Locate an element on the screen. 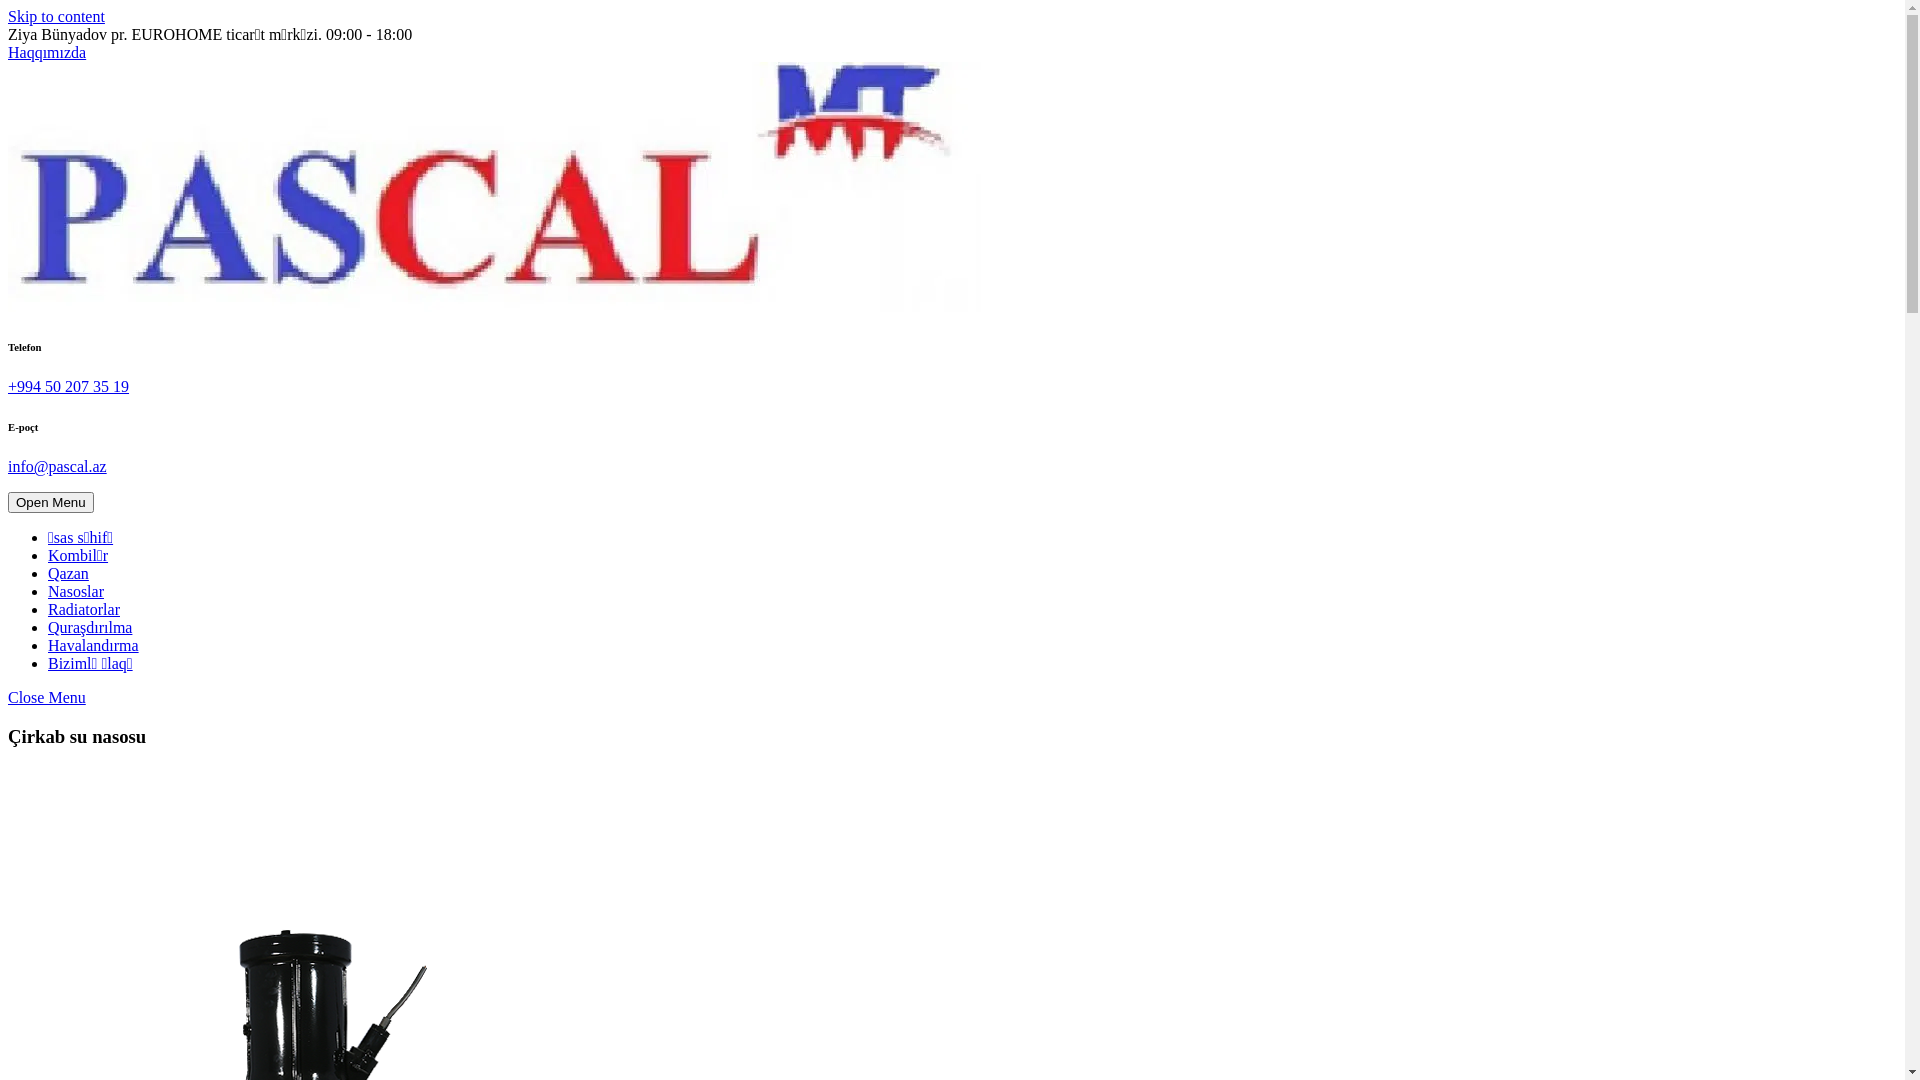 Image resolution: width=1920 pixels, height=1080 pixels. +994 50 207 35 19 is located at coordinates (68, 386).